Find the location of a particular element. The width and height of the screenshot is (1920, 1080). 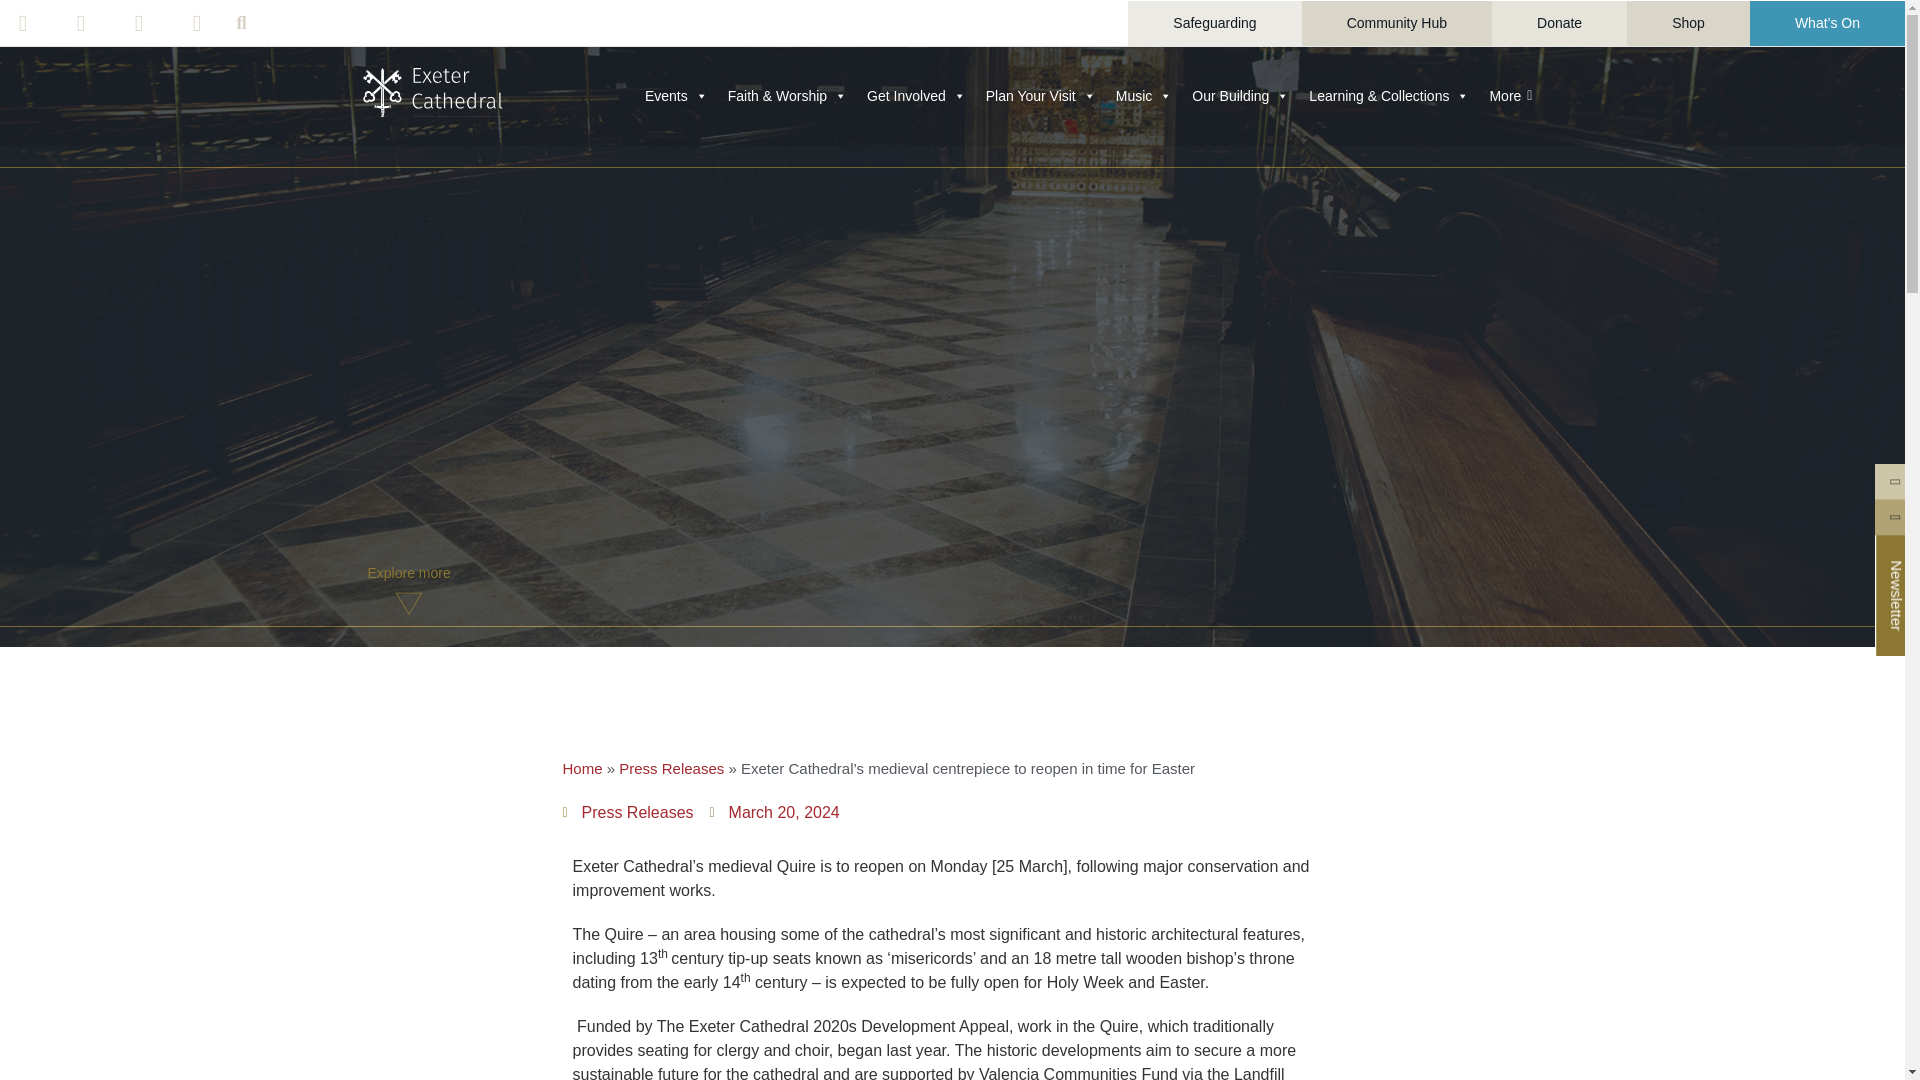

Donate is located at coordinates (1558, 22).